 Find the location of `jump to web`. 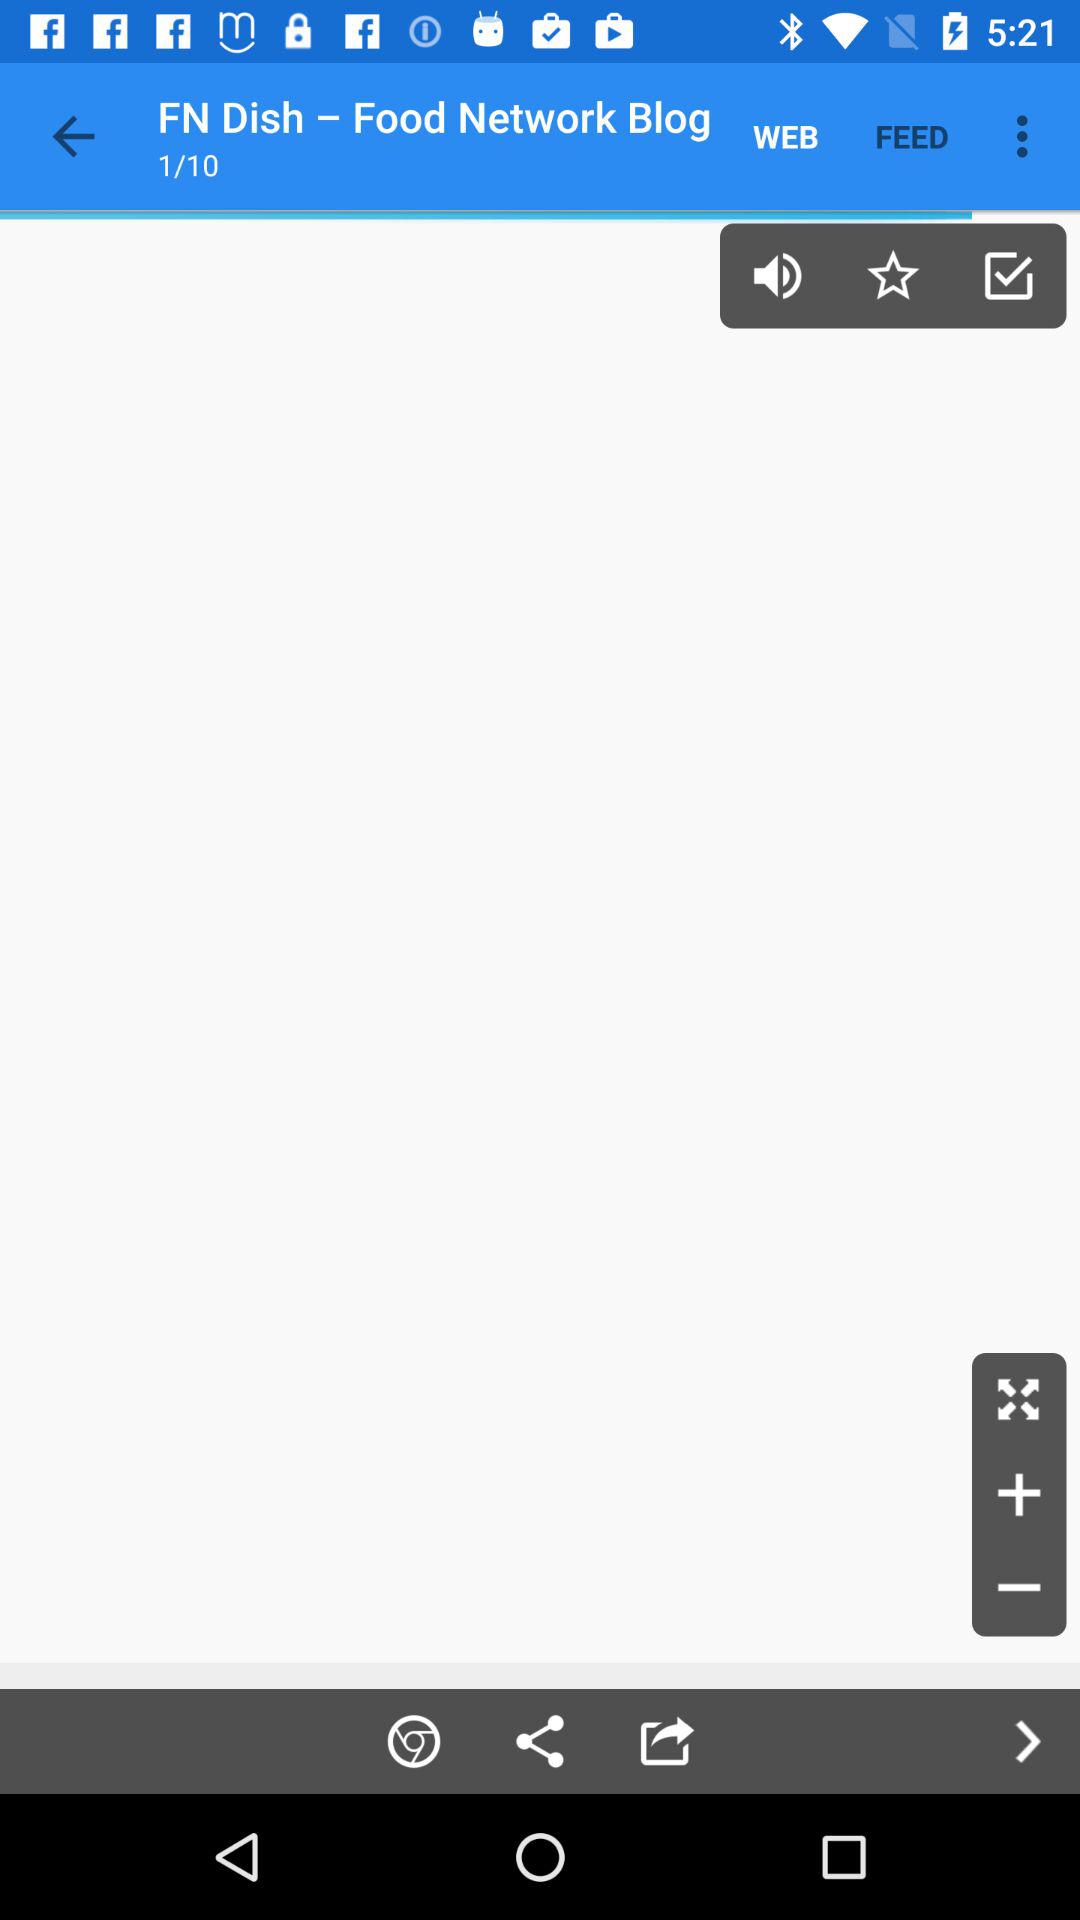

jump to web is located at coordinates (786, 136).